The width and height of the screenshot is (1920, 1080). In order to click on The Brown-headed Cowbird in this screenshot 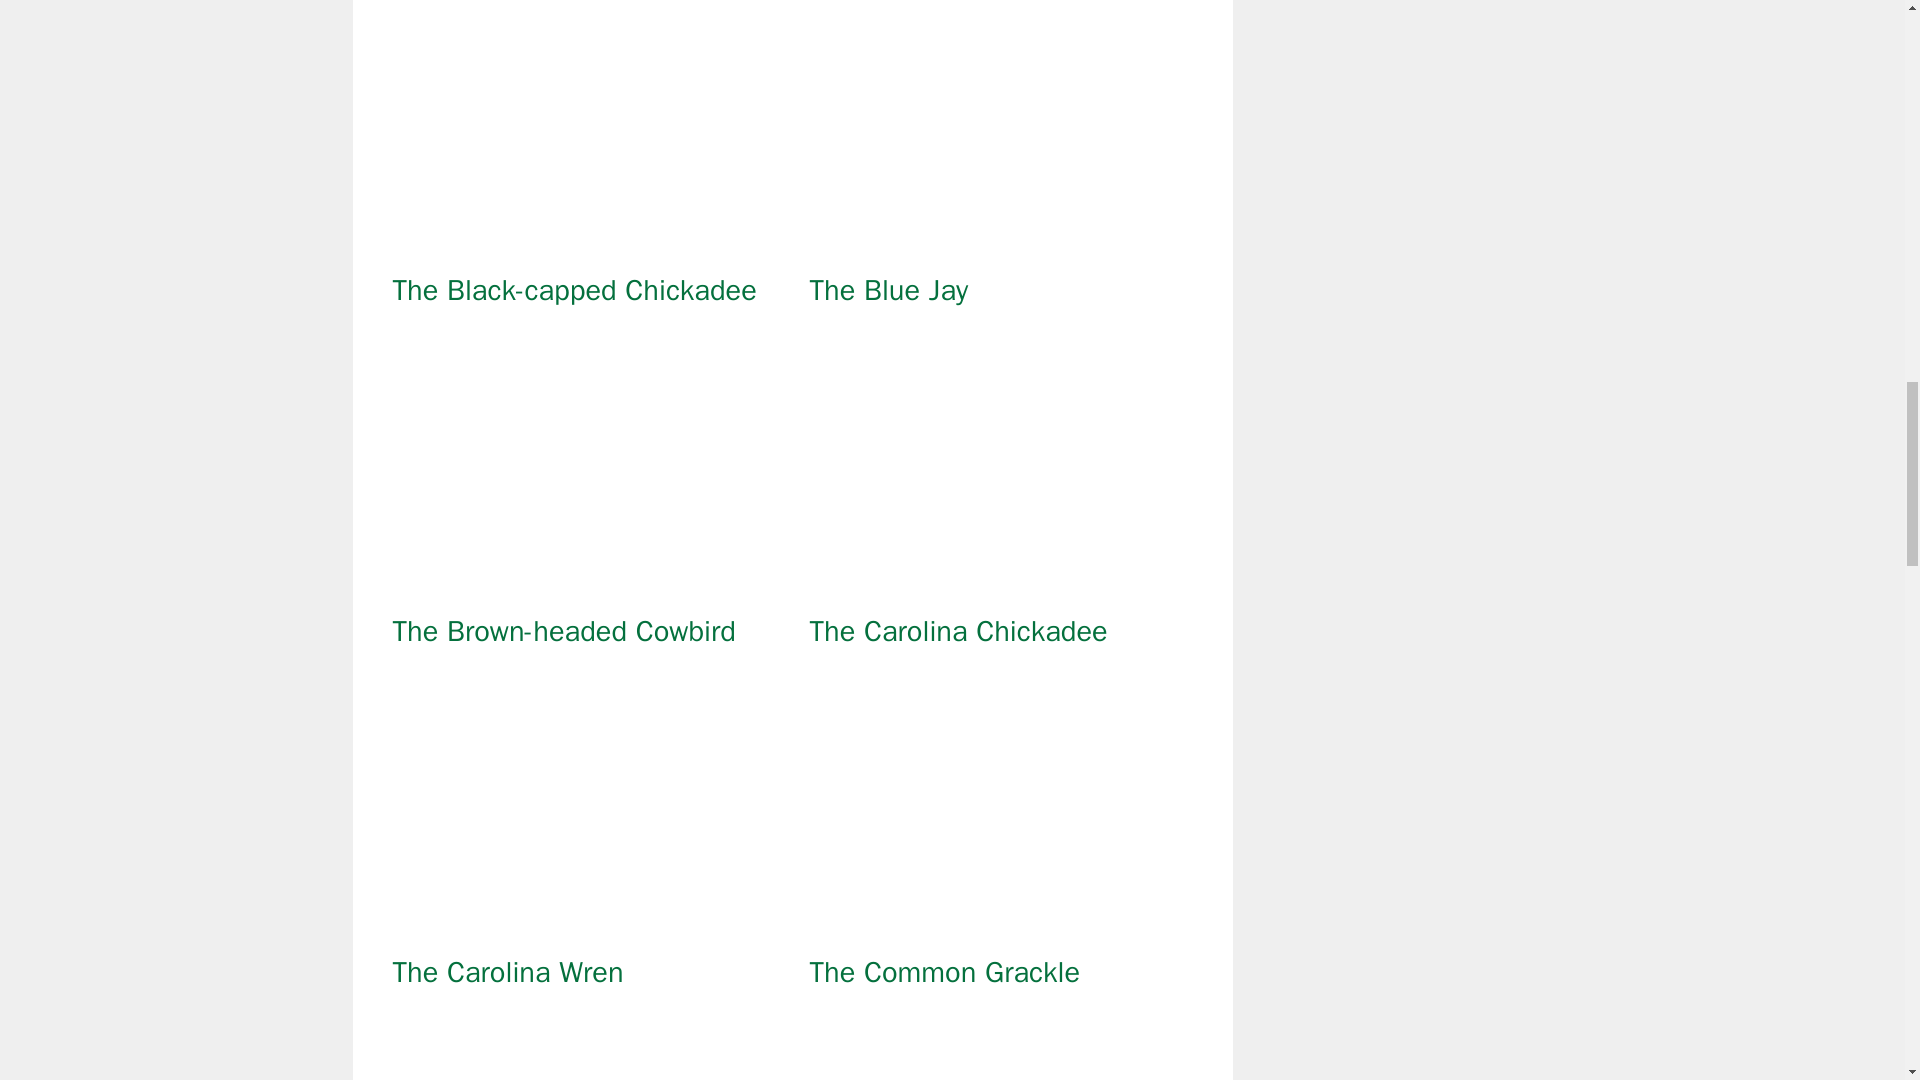, I will do `click(563, 632)`.